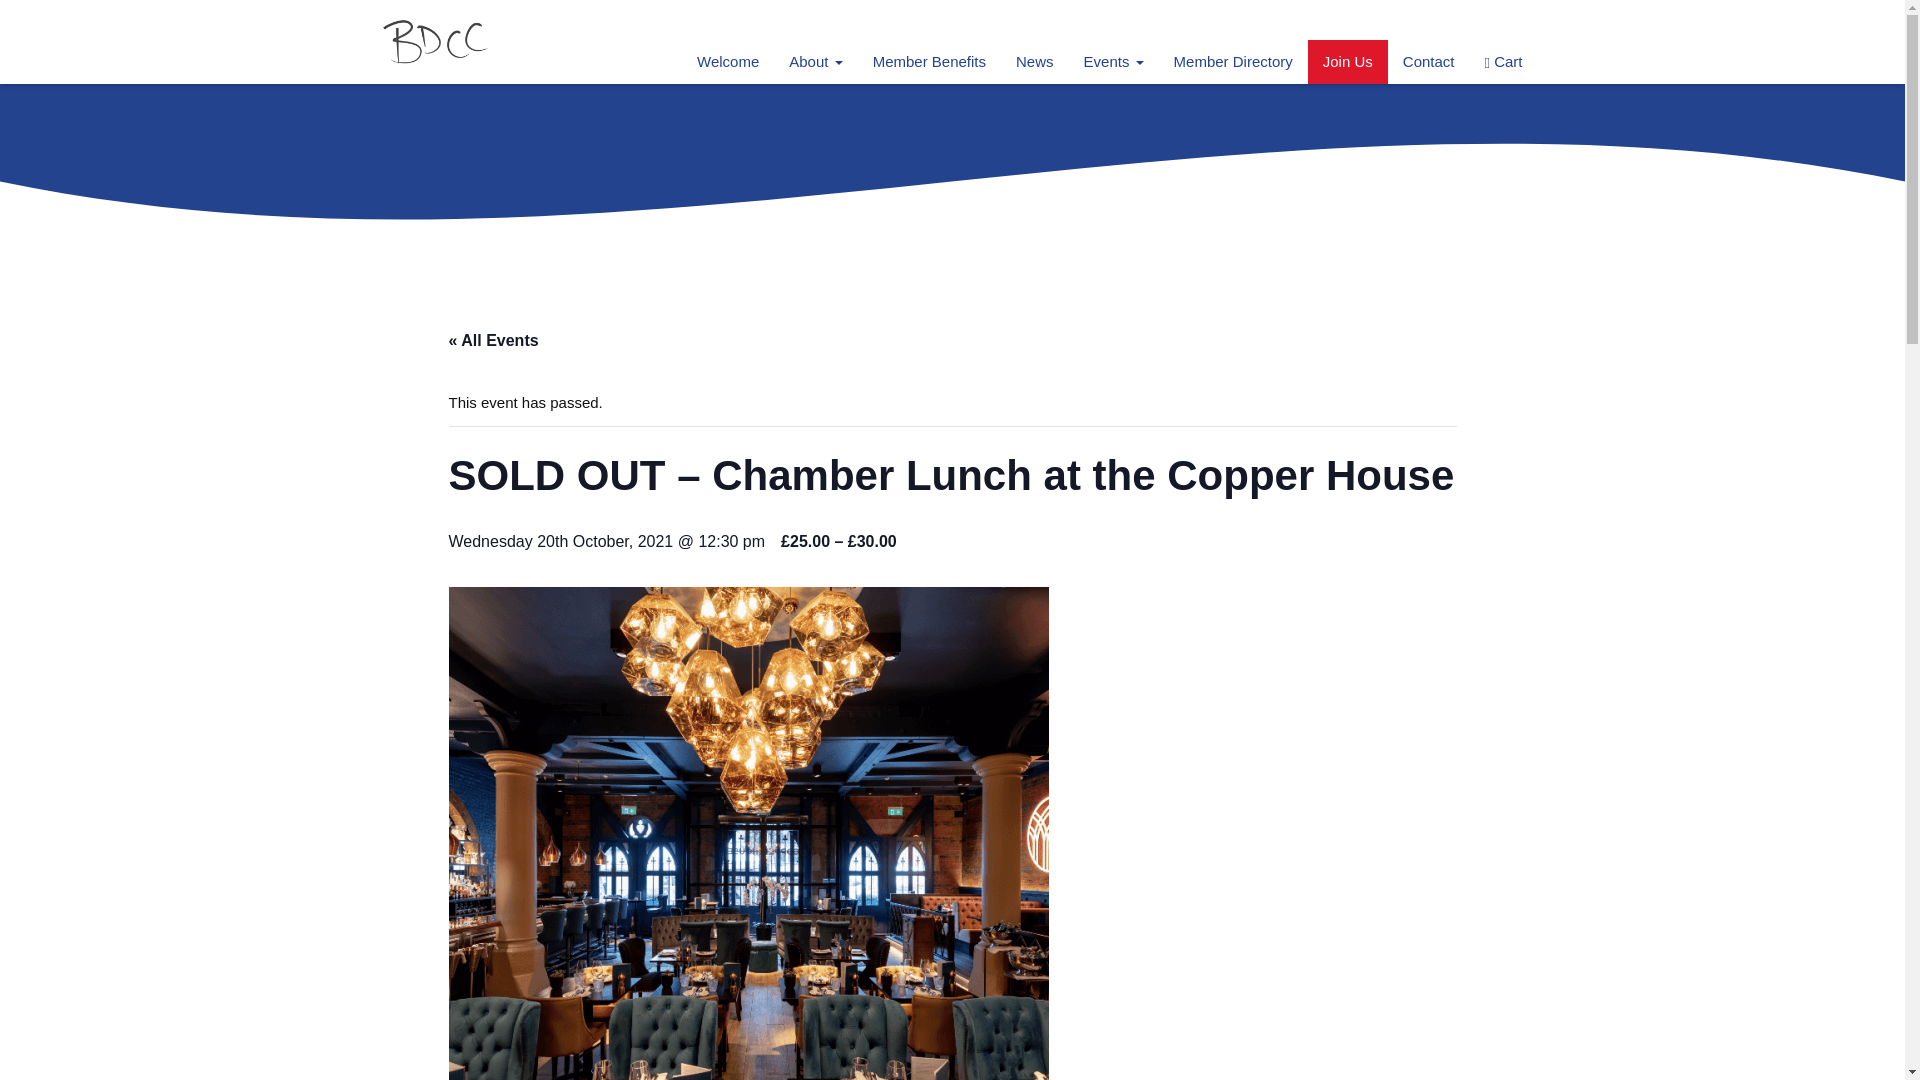  I want to click on About, so click(814, 62).